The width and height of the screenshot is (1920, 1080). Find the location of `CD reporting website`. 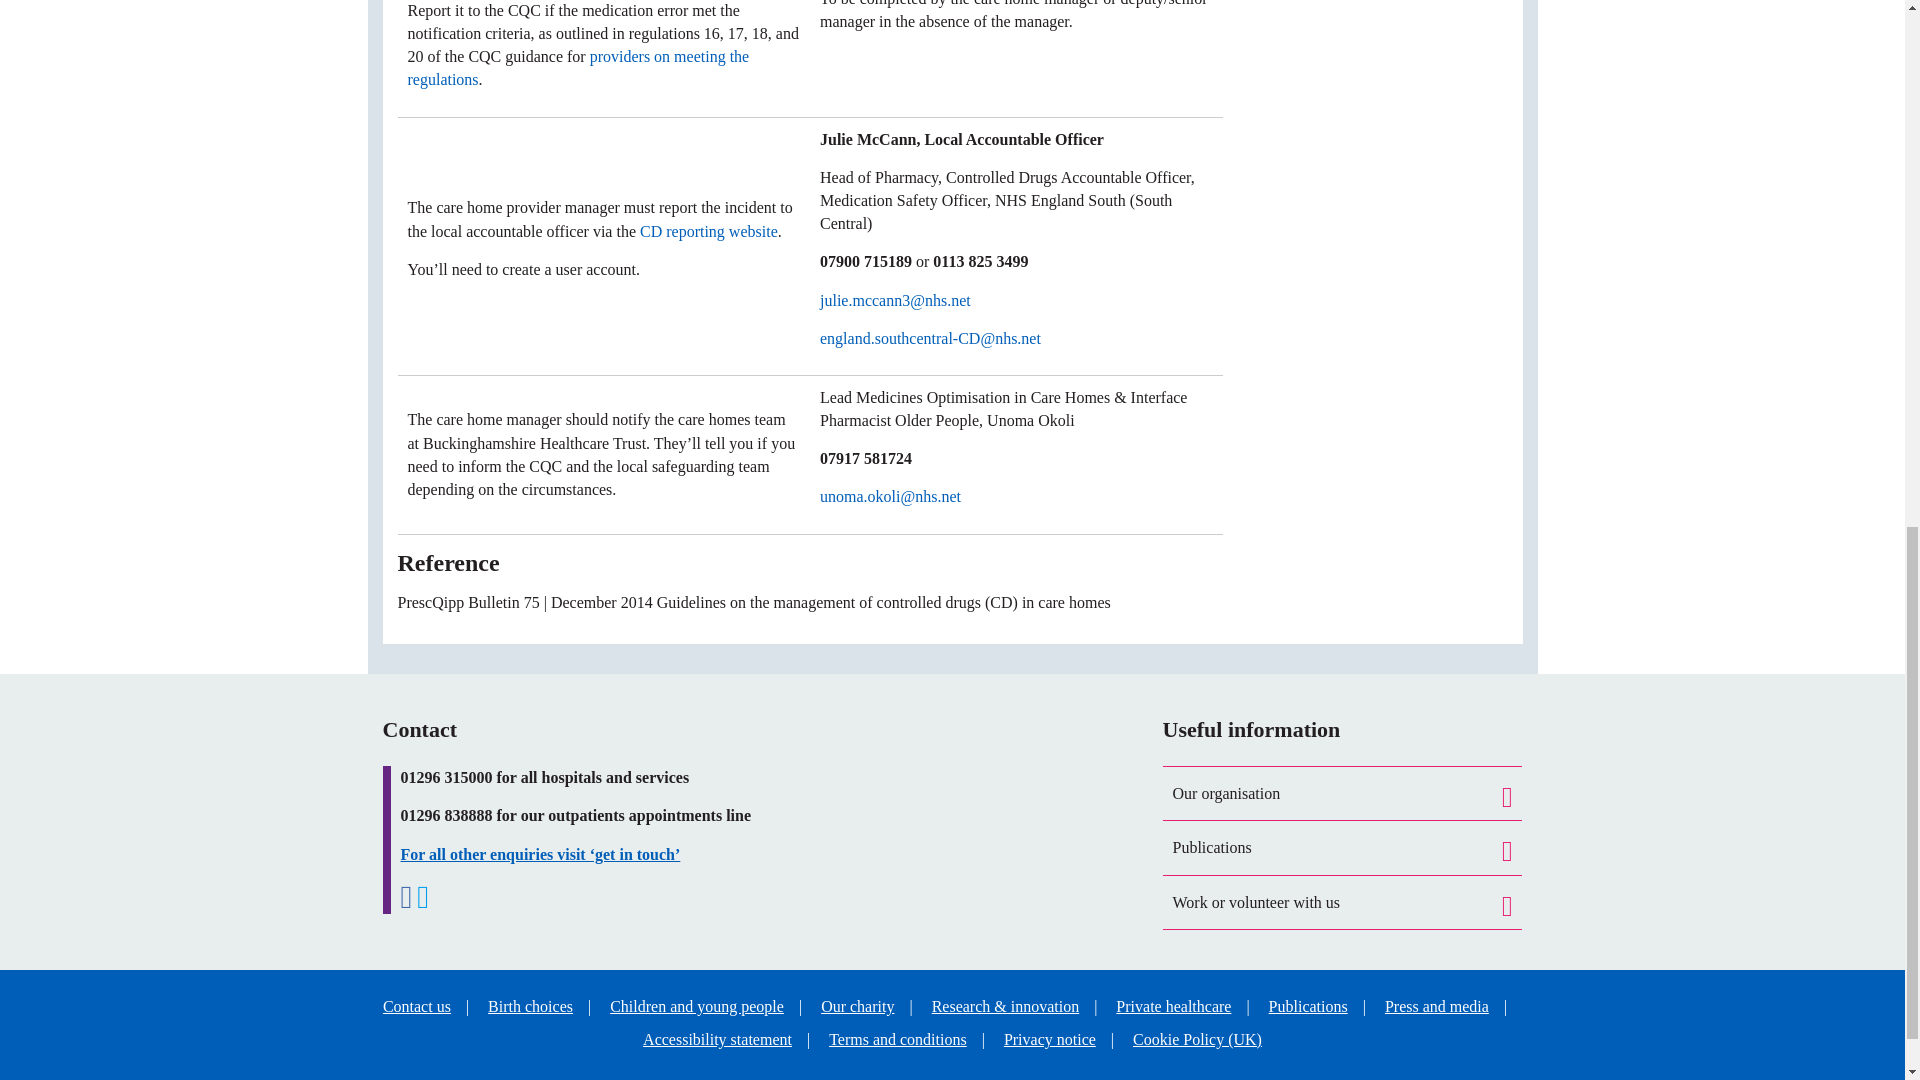

CD reporting website is located at coordinates (708, 230).